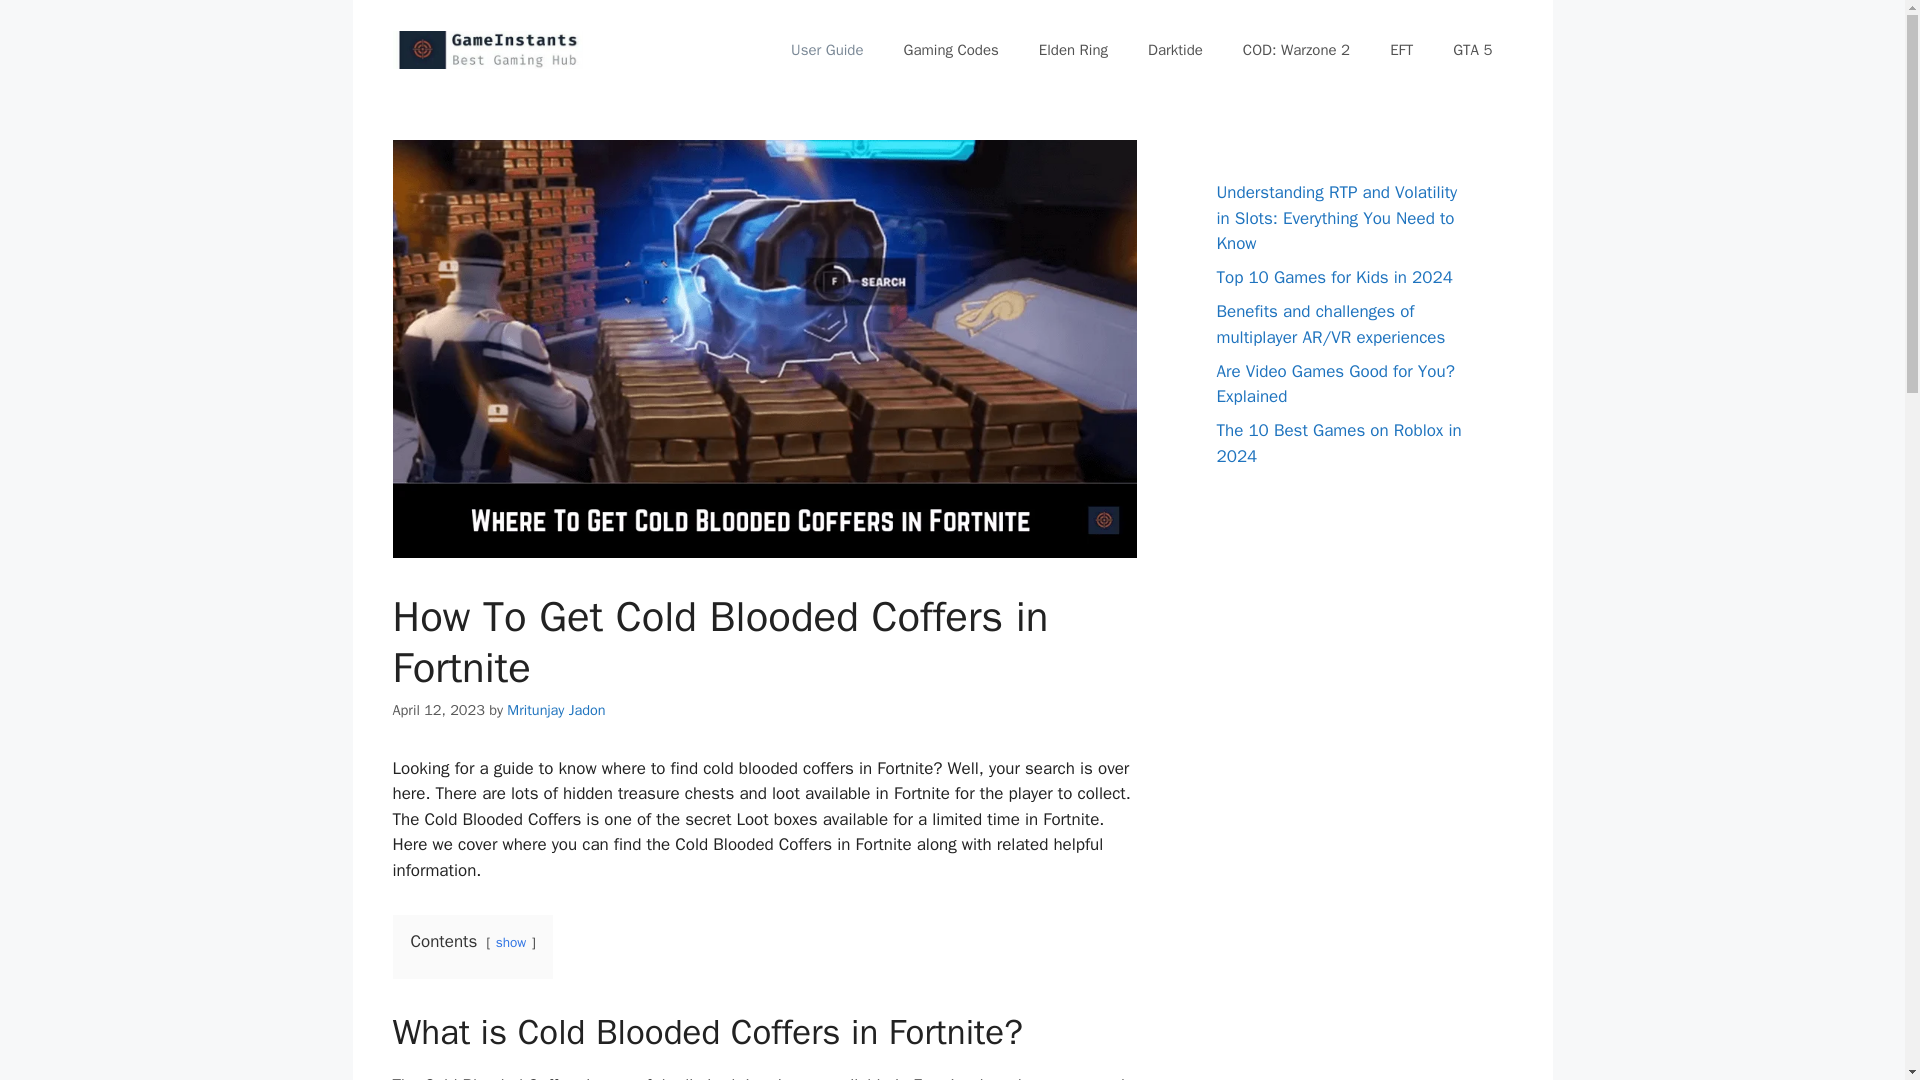 The height and width of the screenshot is (1080, 1920). I want to click on Mritunjay Jadon, so click(555, 710).